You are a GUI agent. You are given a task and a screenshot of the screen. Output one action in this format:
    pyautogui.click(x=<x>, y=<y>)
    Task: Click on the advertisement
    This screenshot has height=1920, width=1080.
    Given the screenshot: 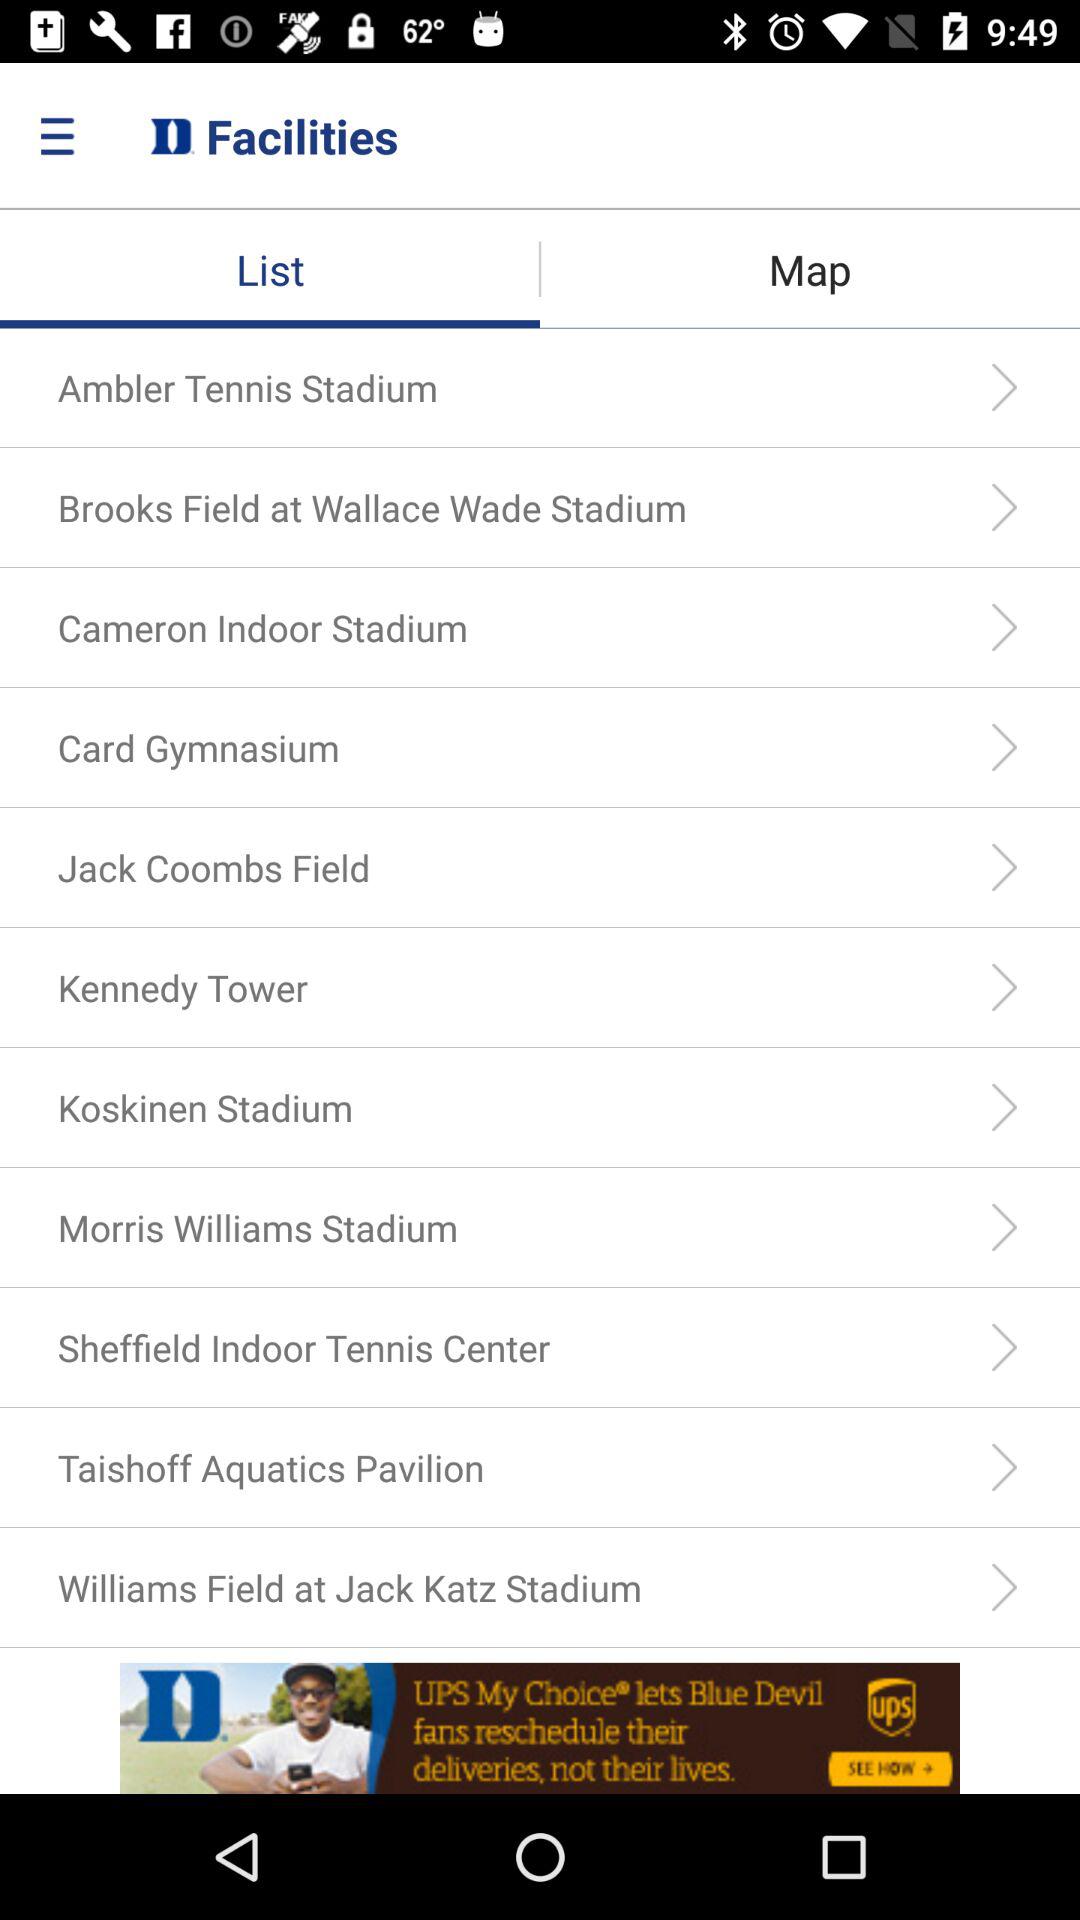 What is the action you would take?
    pyautogui.click(x=540, y=1728)
    